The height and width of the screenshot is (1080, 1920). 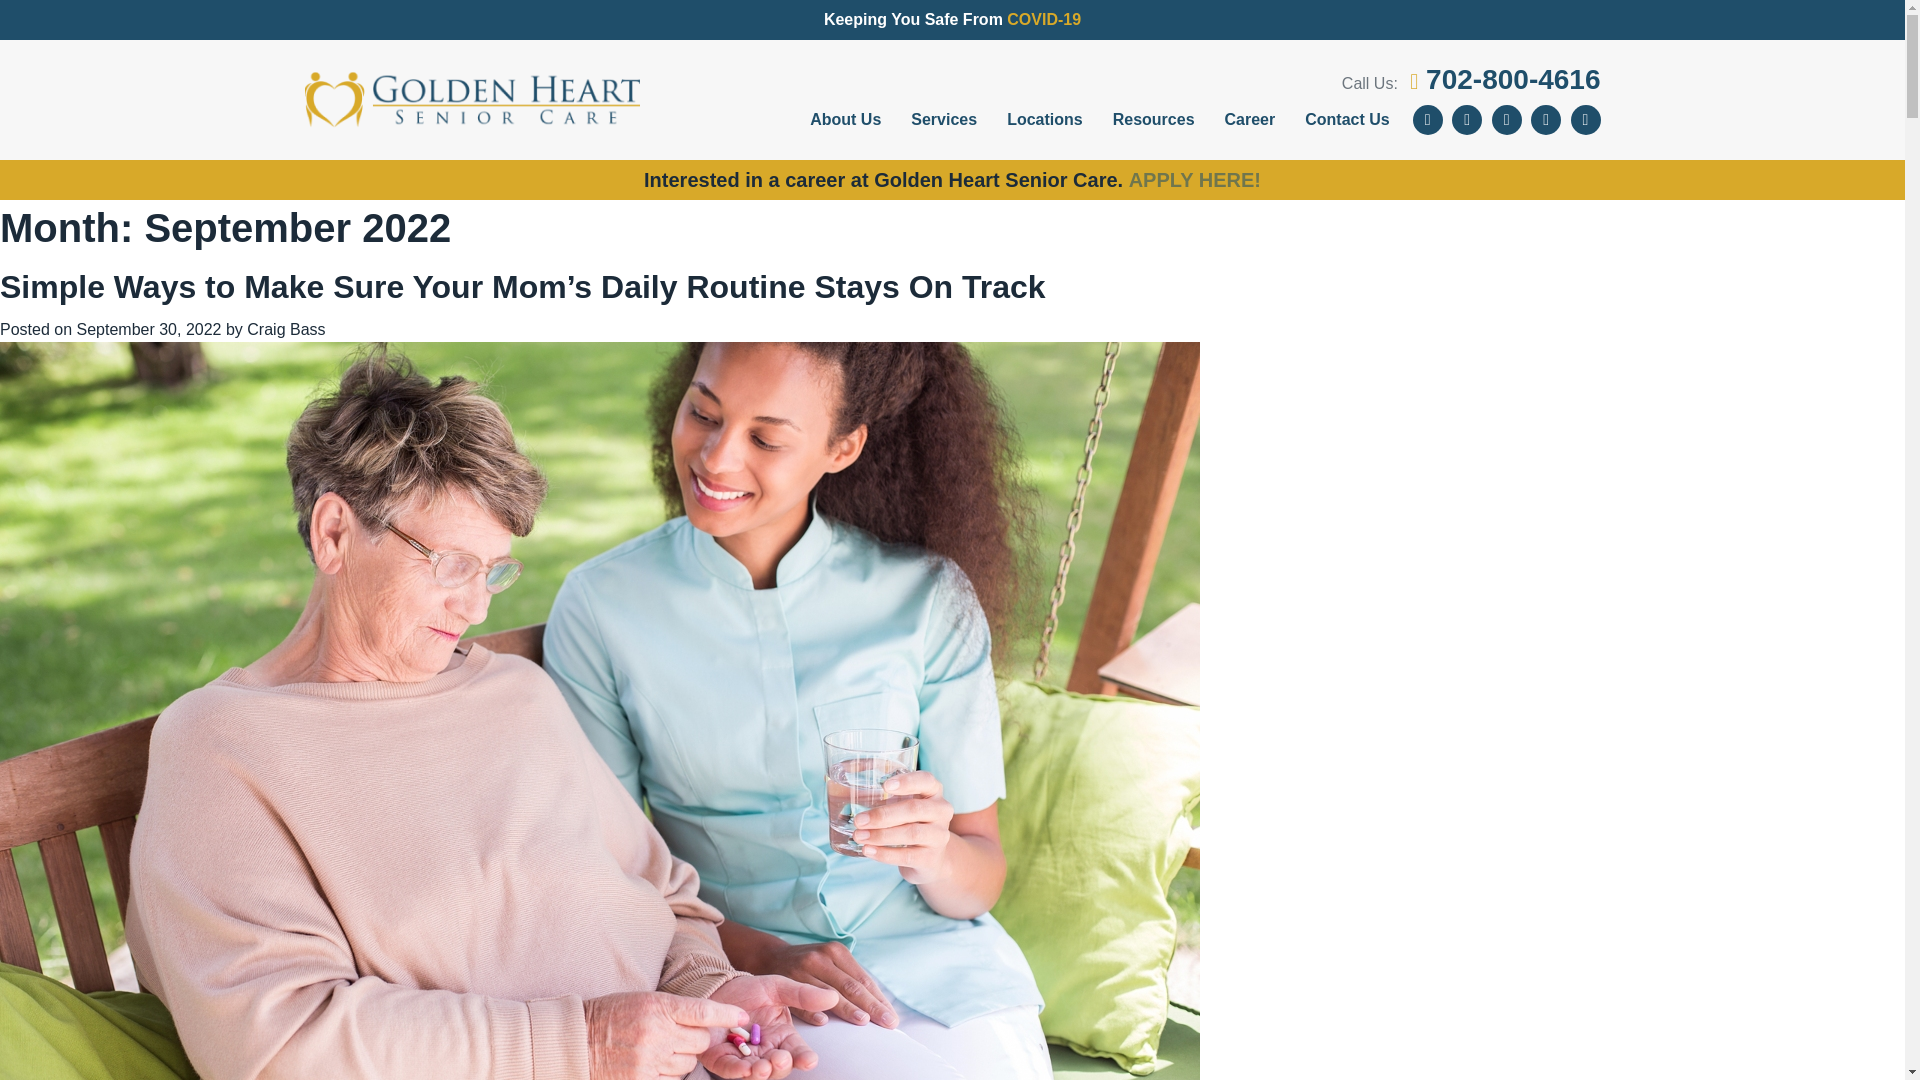 I want to click on Services, so click(x=944, y=120).